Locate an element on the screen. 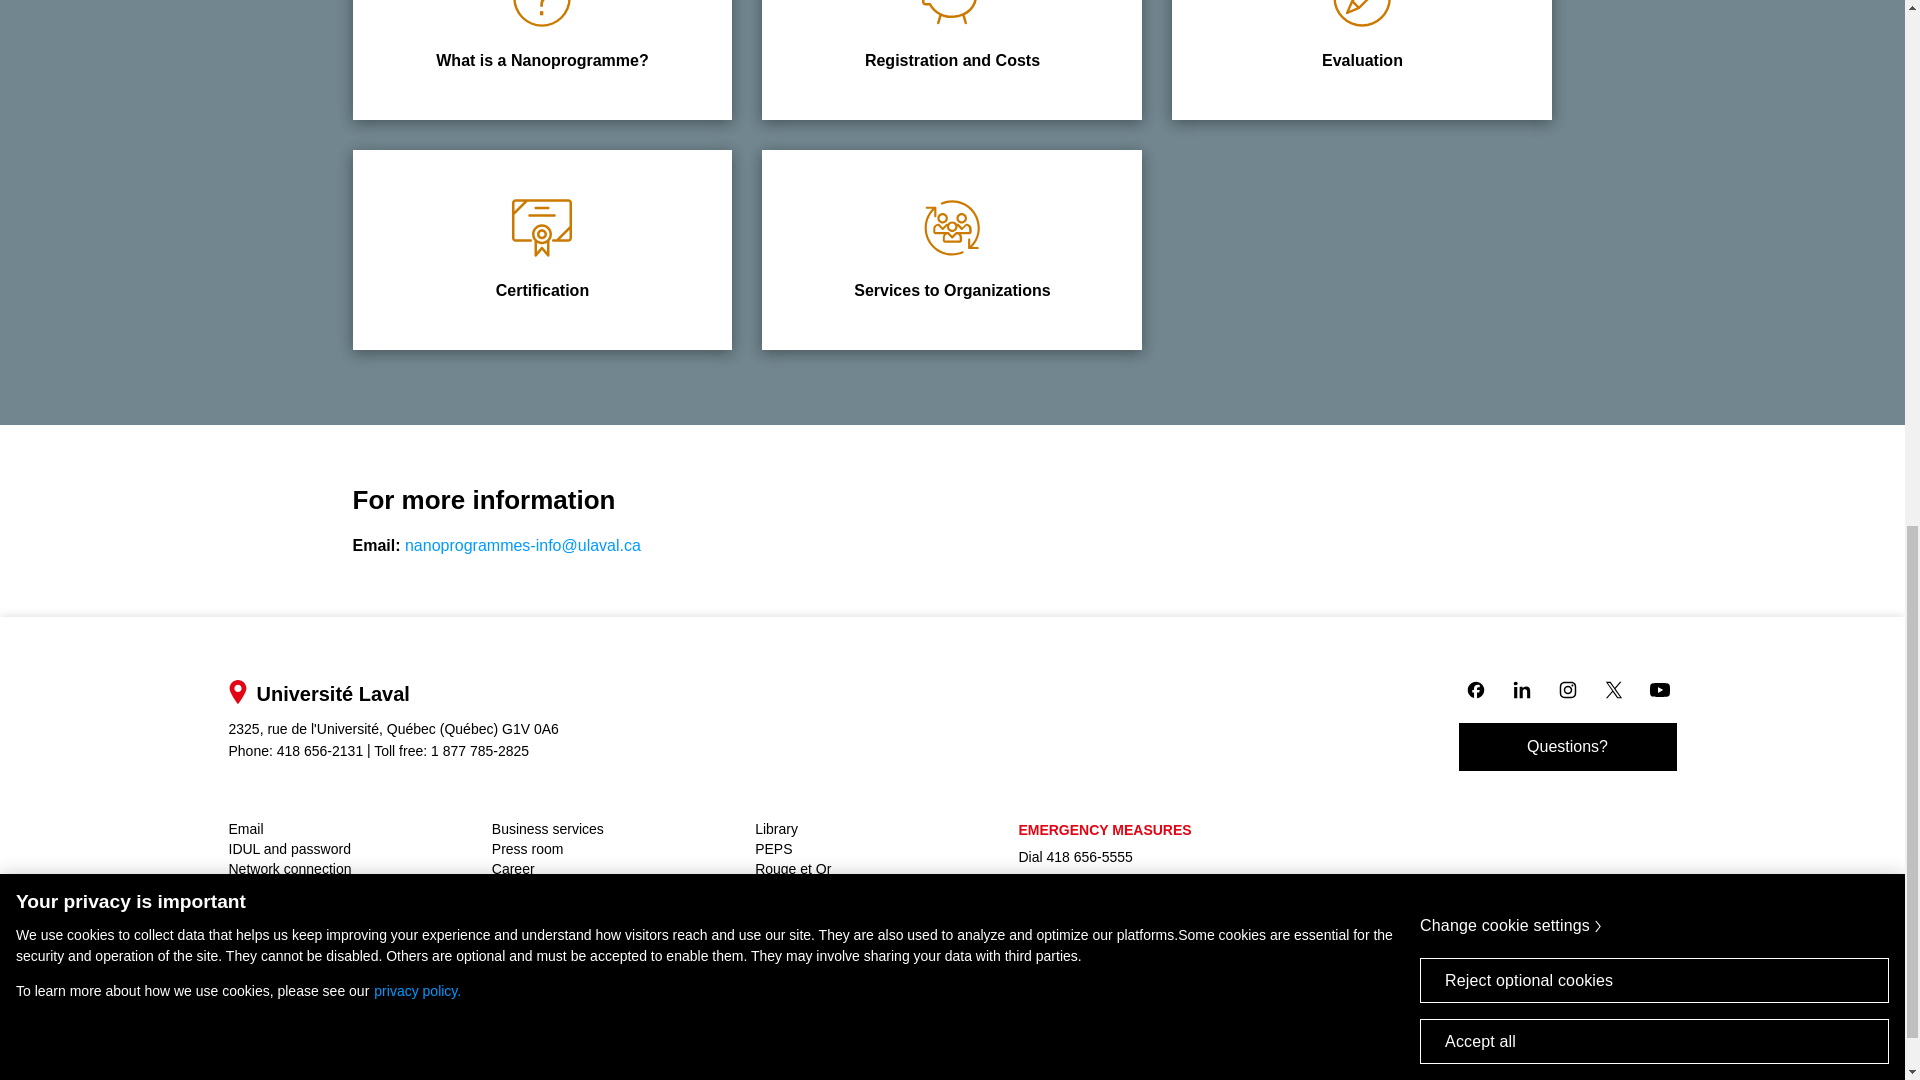  Follow us on Facebook is located at coordinates (542, 228).